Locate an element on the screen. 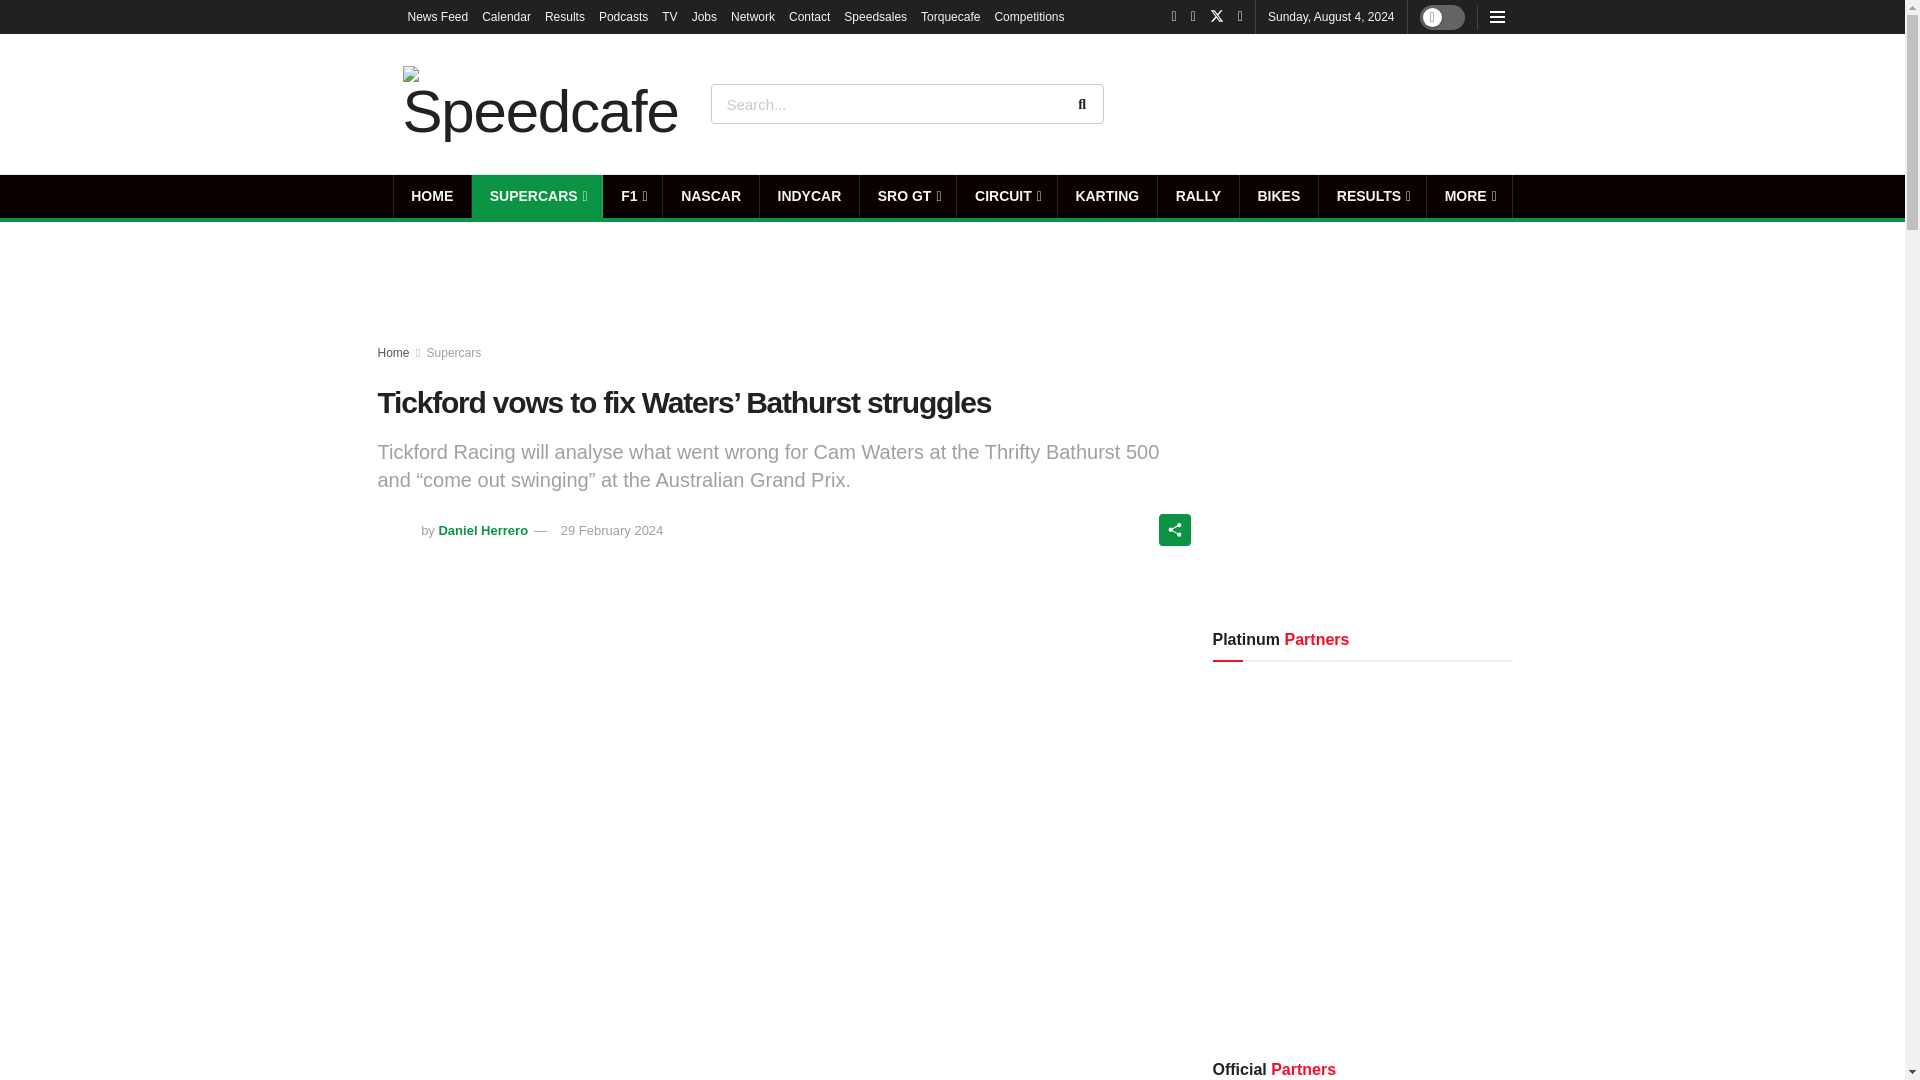  Torquecafe is located at coordinates (950, 16).